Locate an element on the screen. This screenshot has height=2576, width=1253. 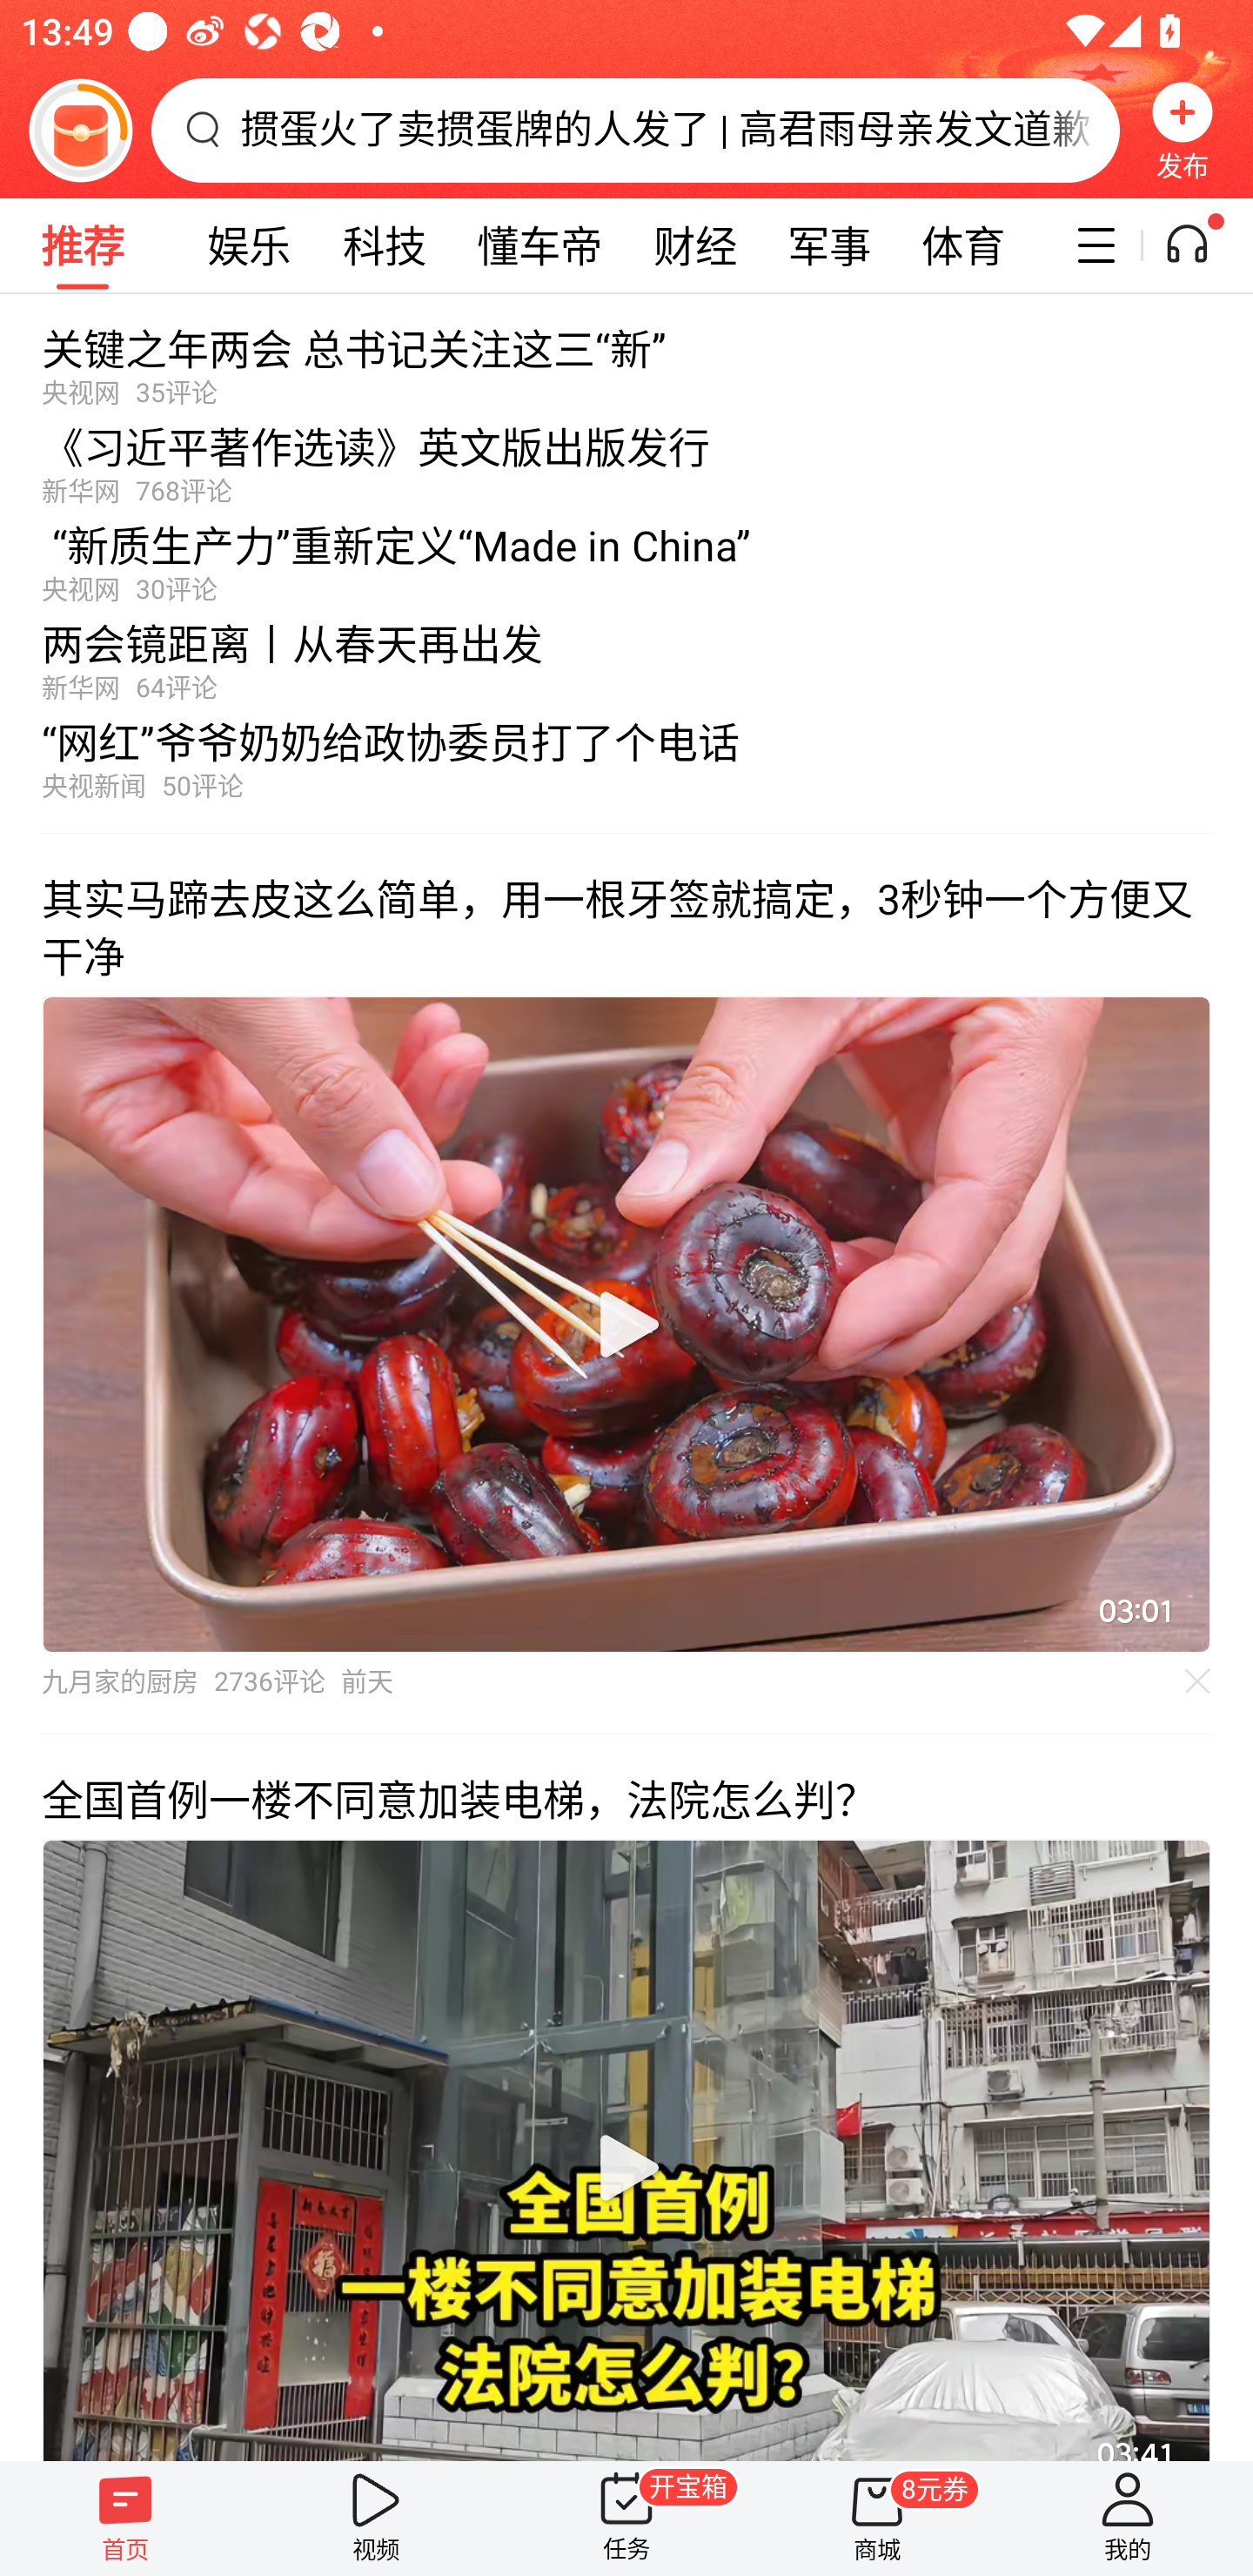
听一听开关 is located at coordinates (1203, 245).